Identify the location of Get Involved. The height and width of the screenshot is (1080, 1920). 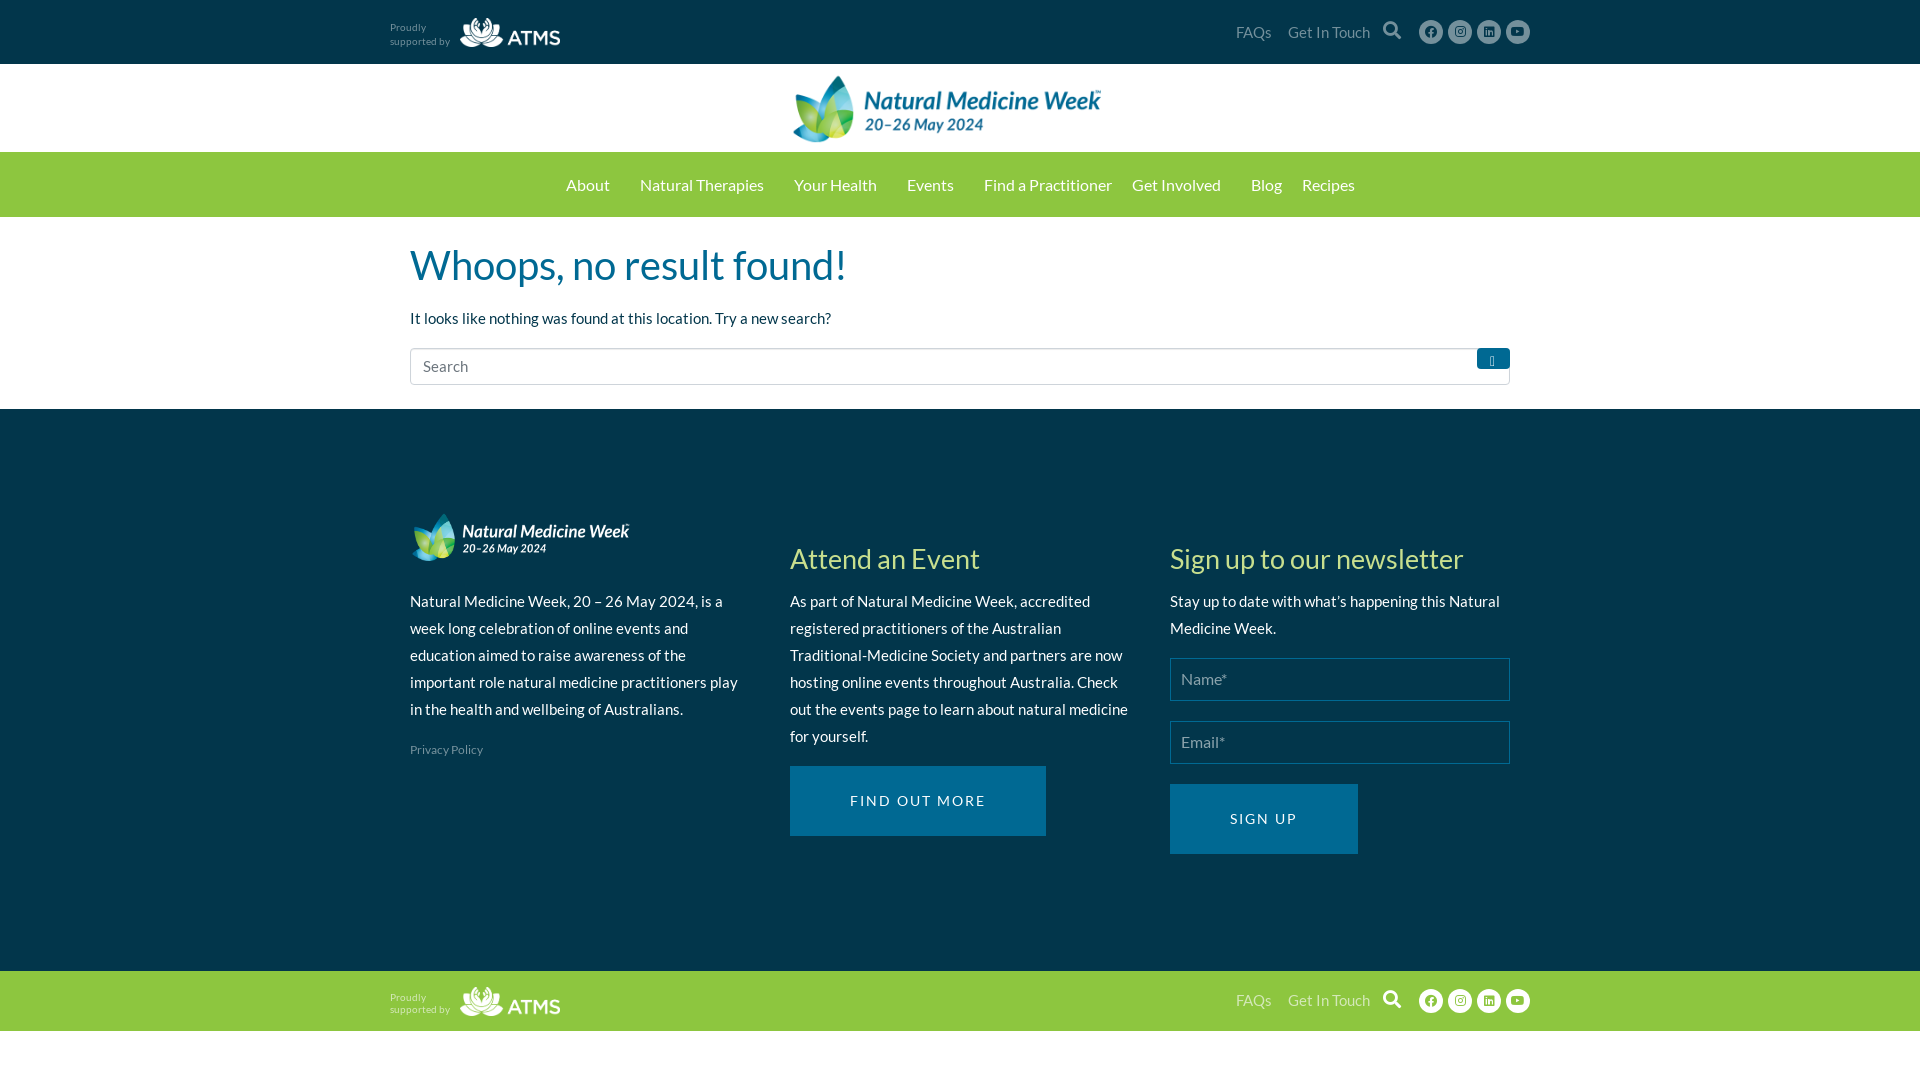
(1182, 185).